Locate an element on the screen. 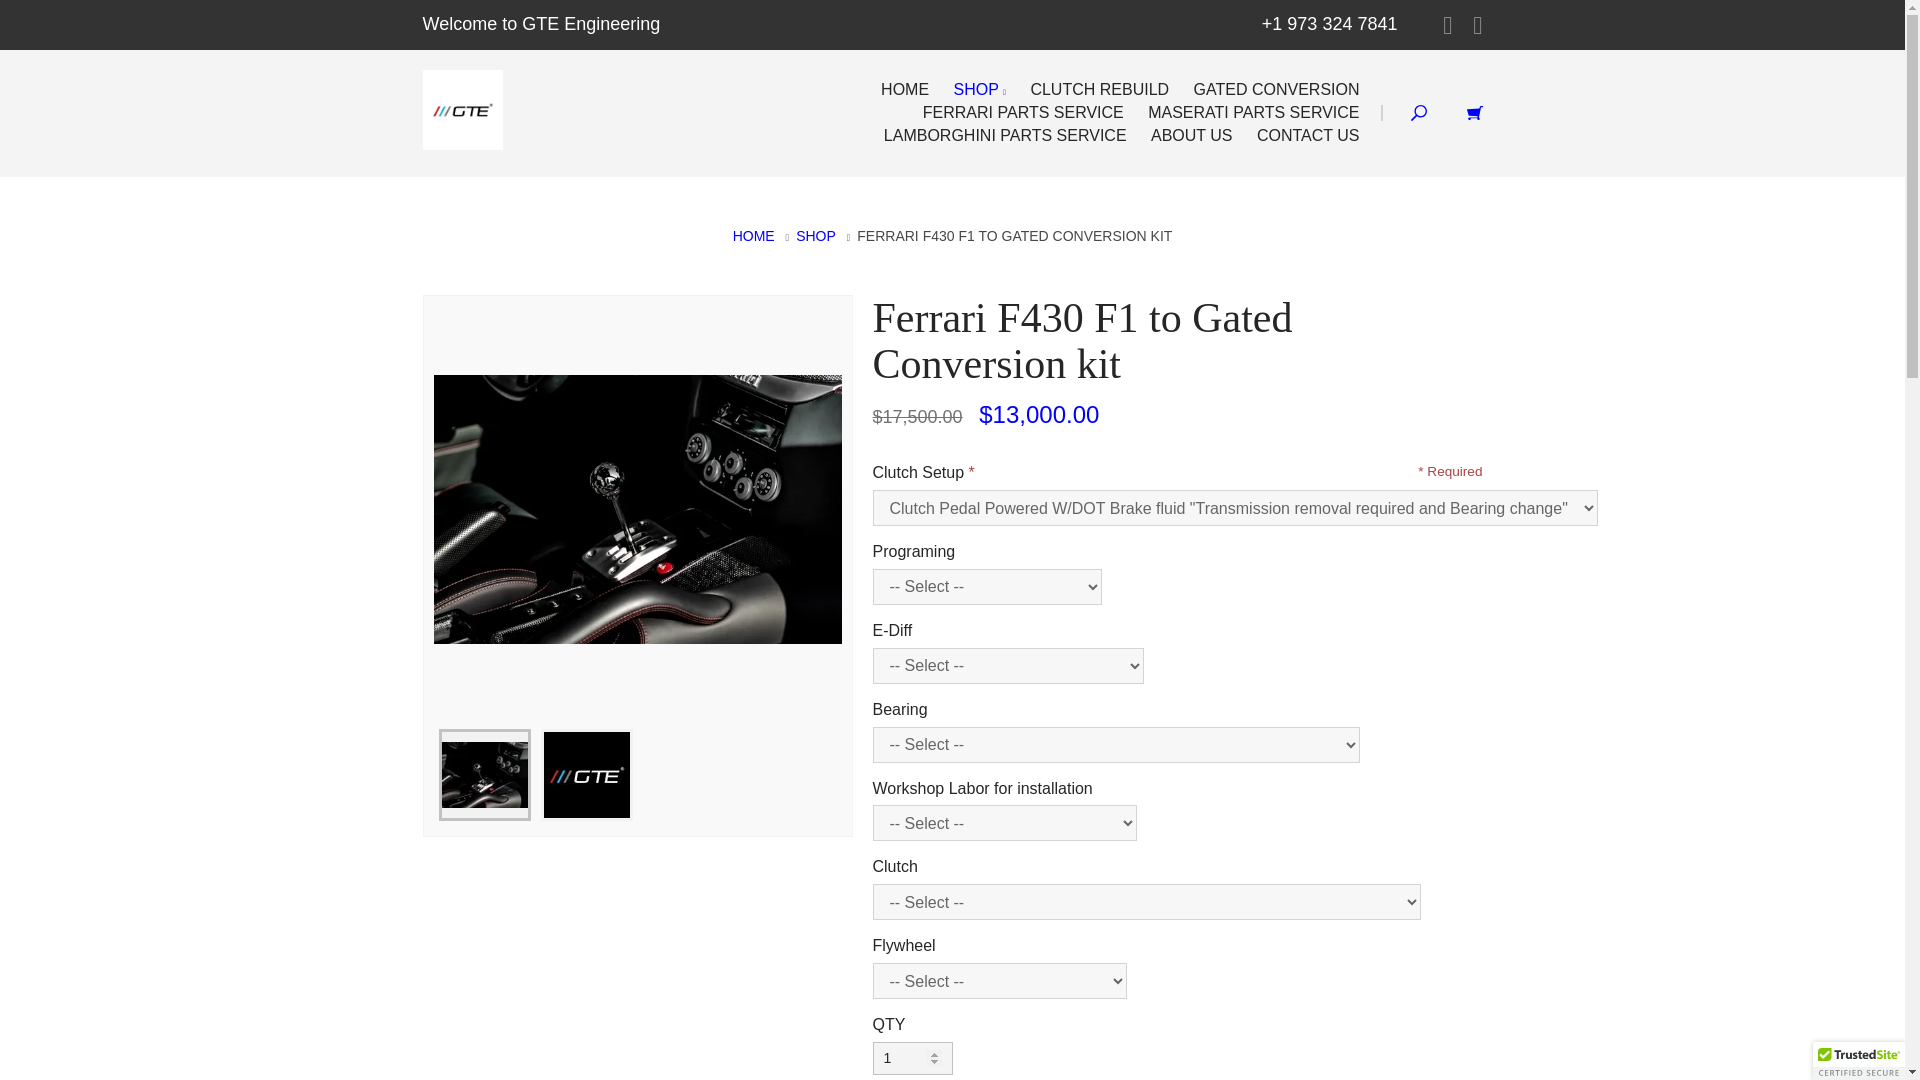  FERRARI PARTS SERVICE is located at coordinates (1024, 112).